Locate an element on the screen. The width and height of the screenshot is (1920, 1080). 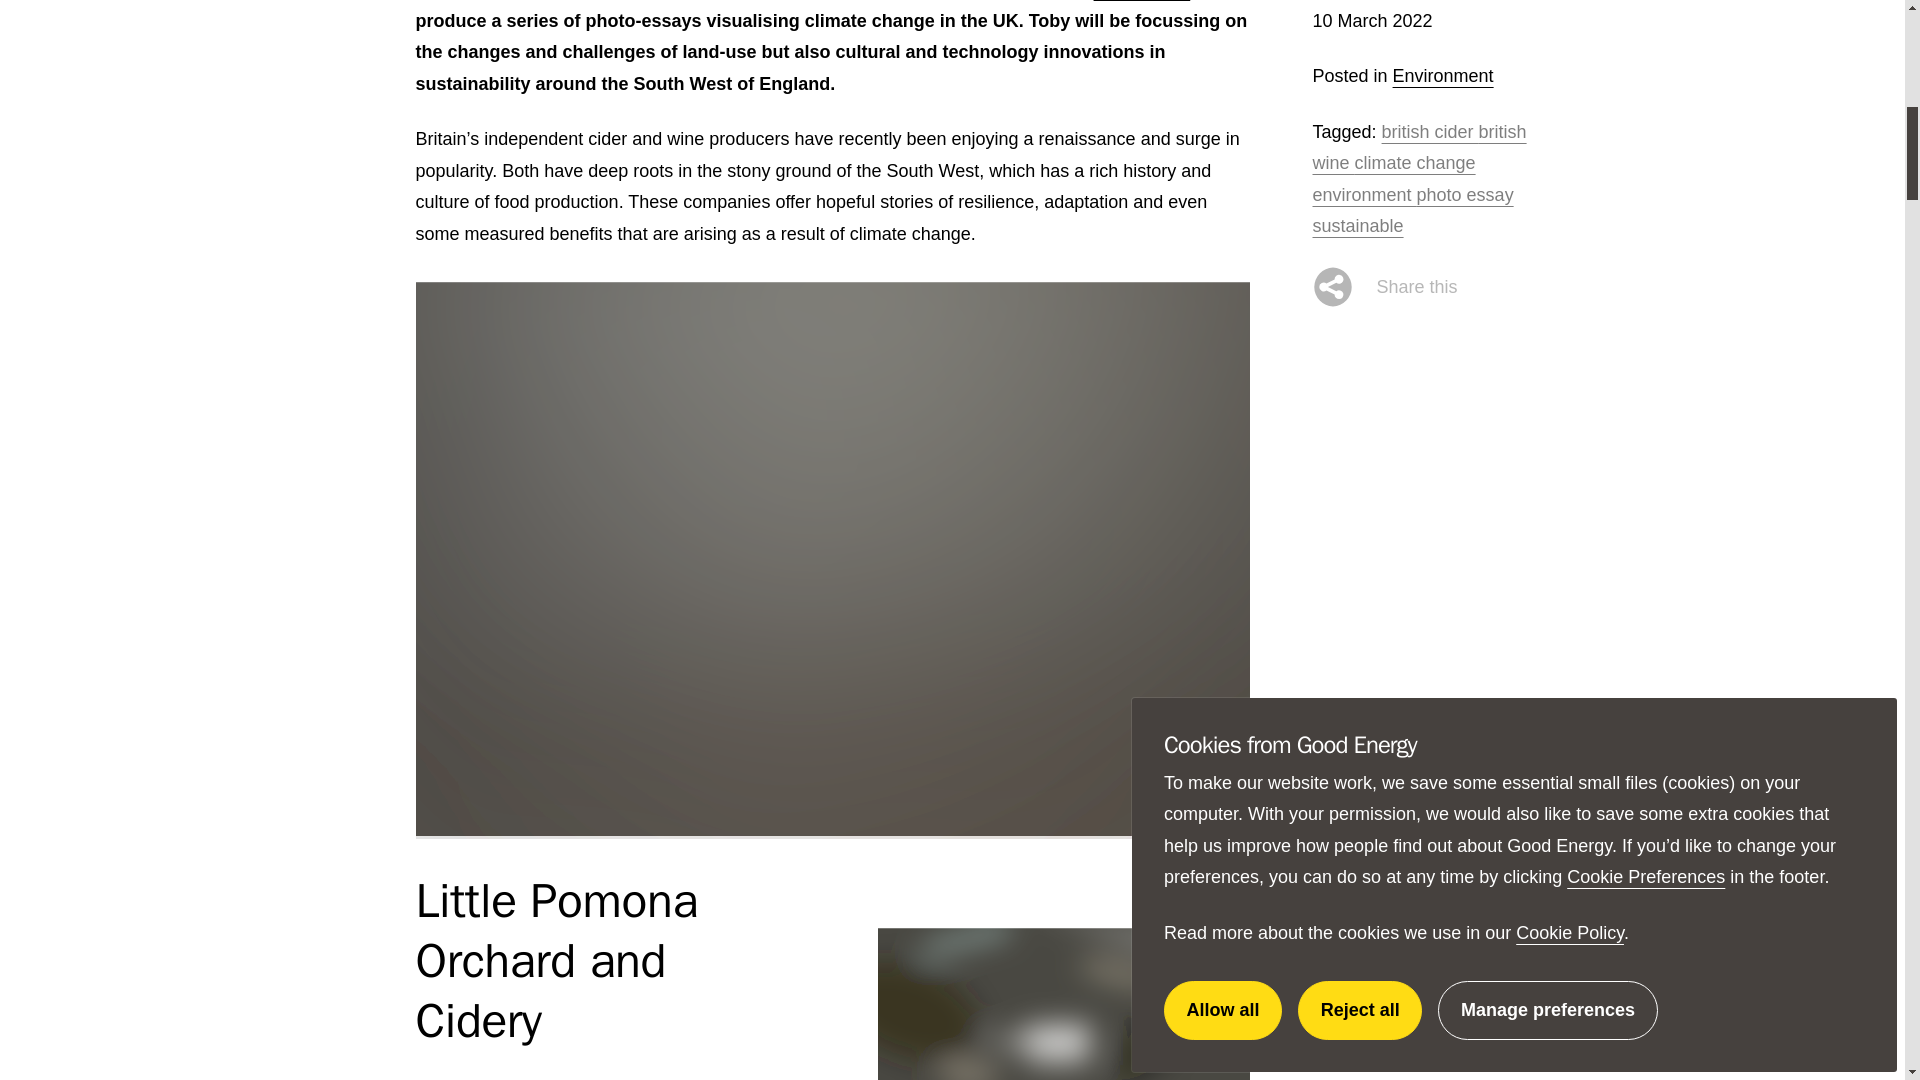
british cider is located at coordinates (1430, 132).